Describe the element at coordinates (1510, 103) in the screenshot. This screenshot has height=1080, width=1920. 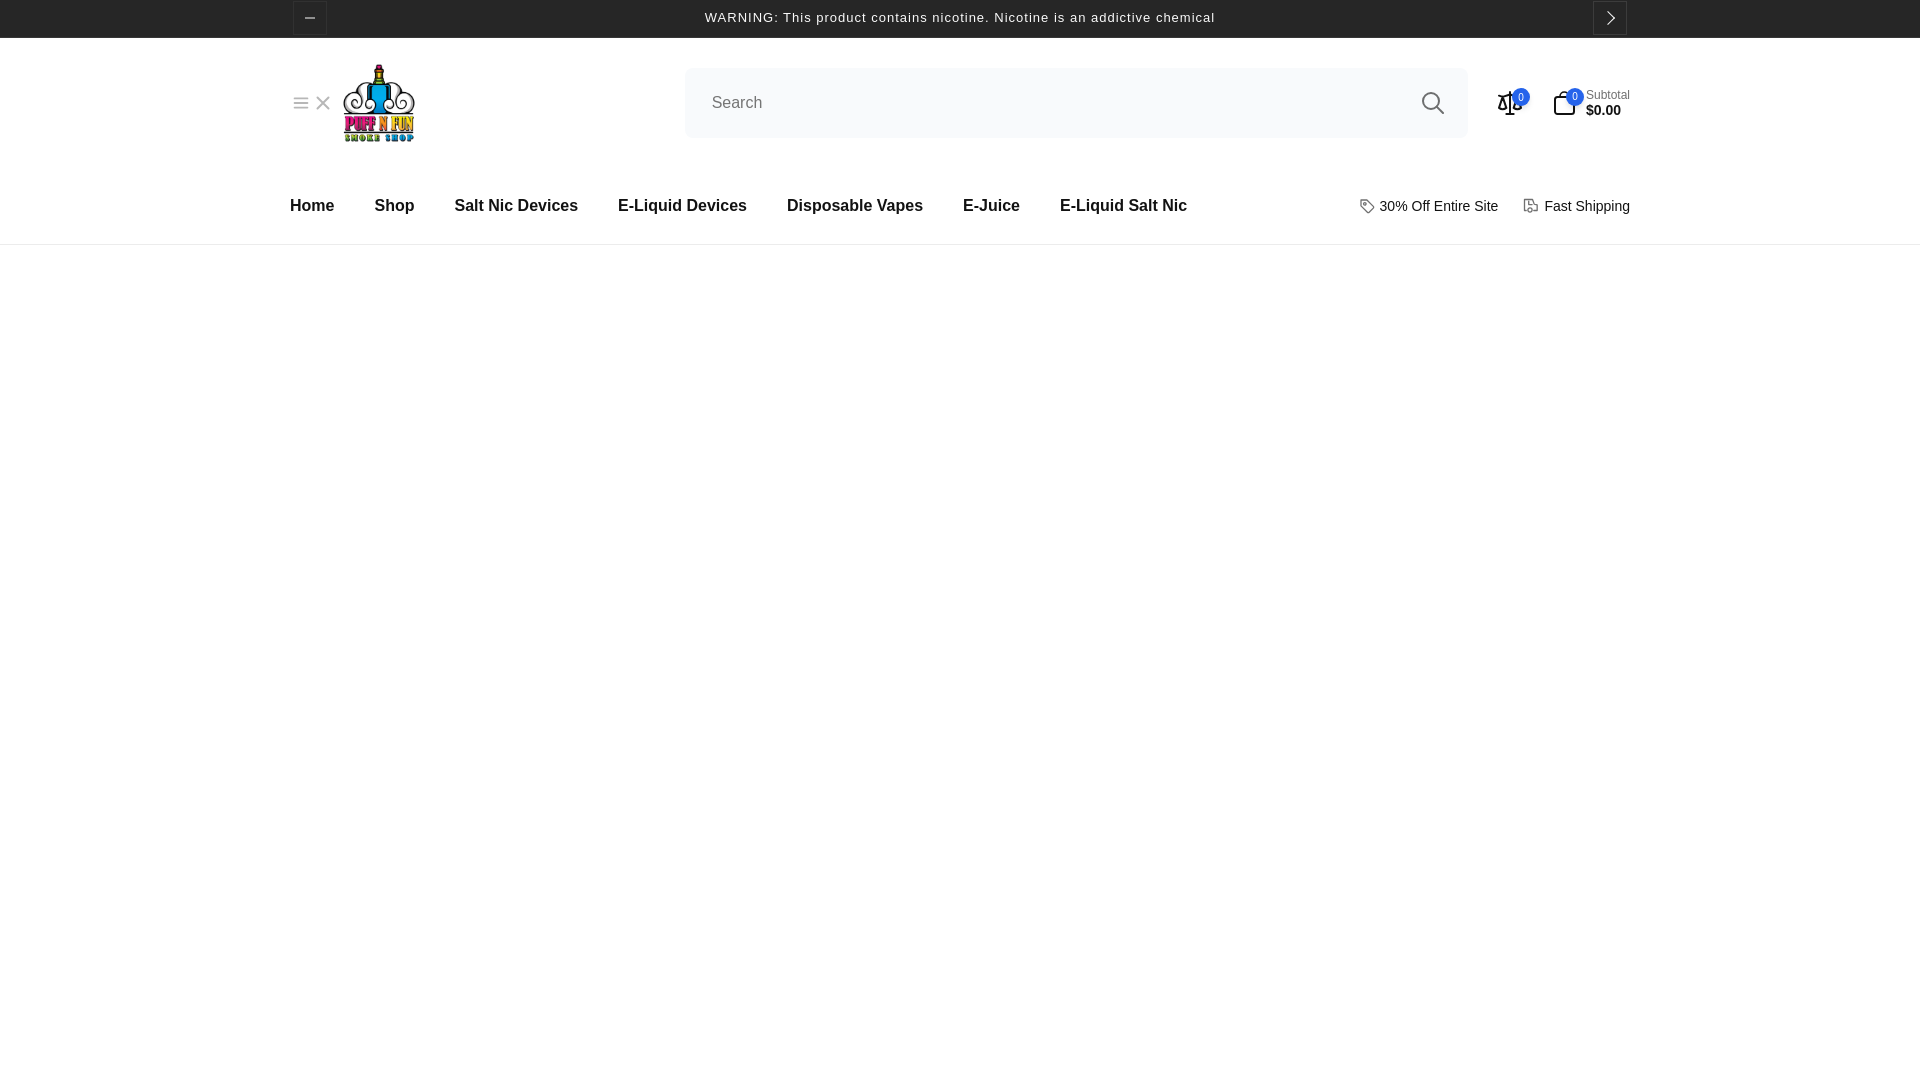
I see `0` at that location.